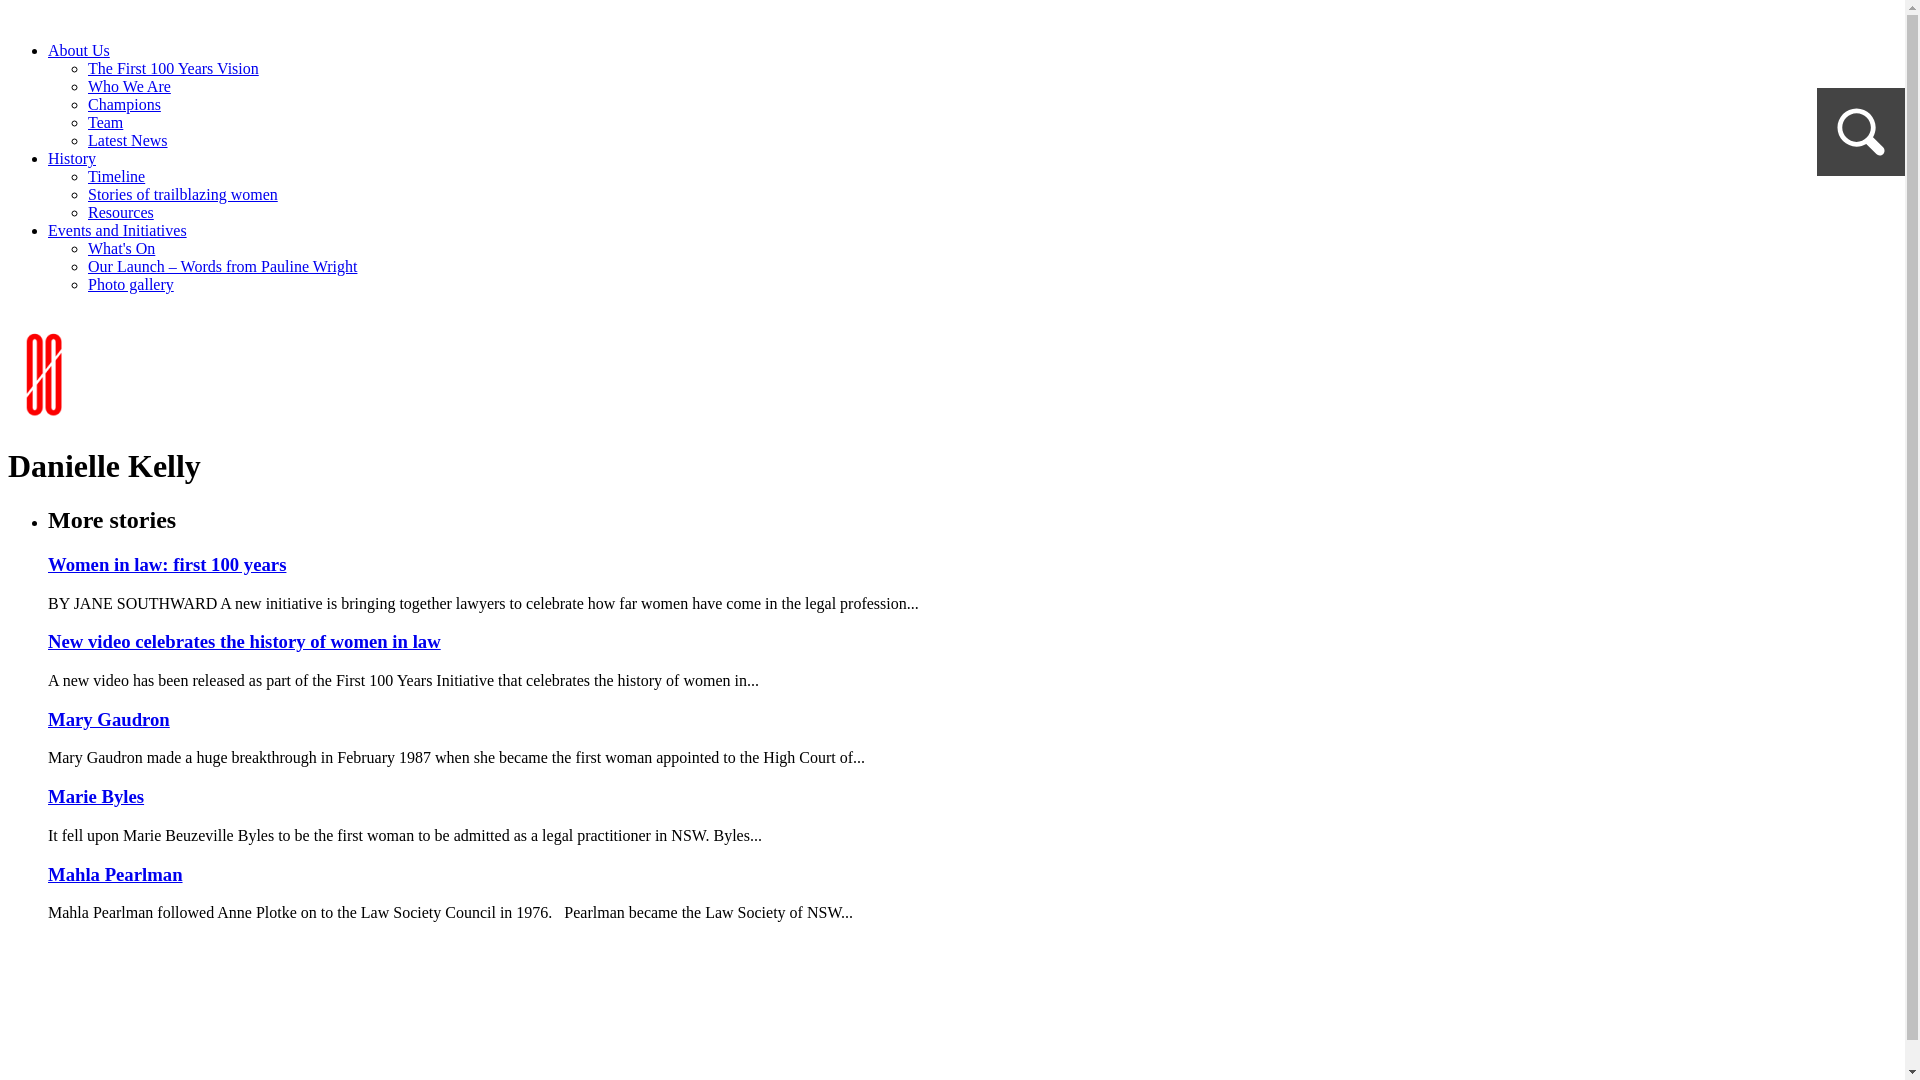  What do you see at coordinates (109, 720) in the screenshot?
I see `Mary Gaudron` at bounding box center [109, 720].